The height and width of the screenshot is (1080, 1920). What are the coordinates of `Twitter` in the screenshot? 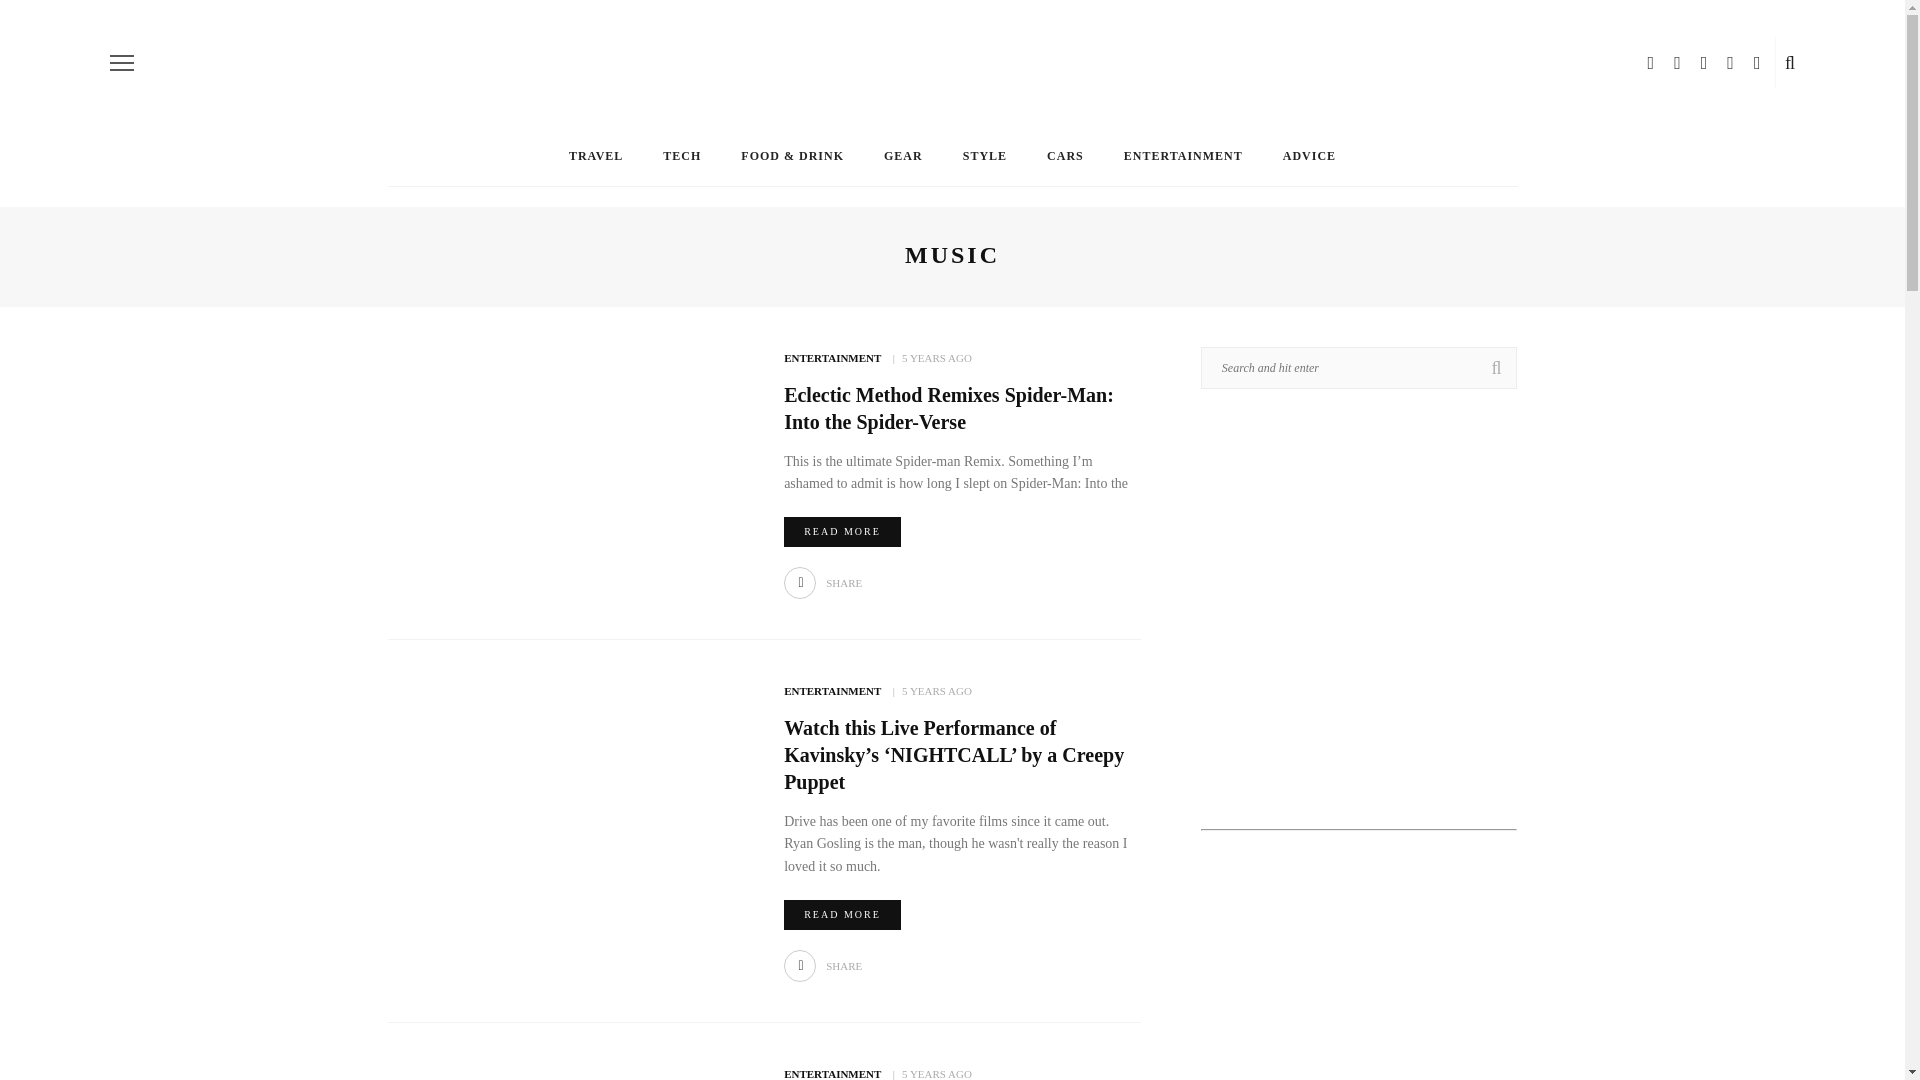 It's located at (1678, 63).